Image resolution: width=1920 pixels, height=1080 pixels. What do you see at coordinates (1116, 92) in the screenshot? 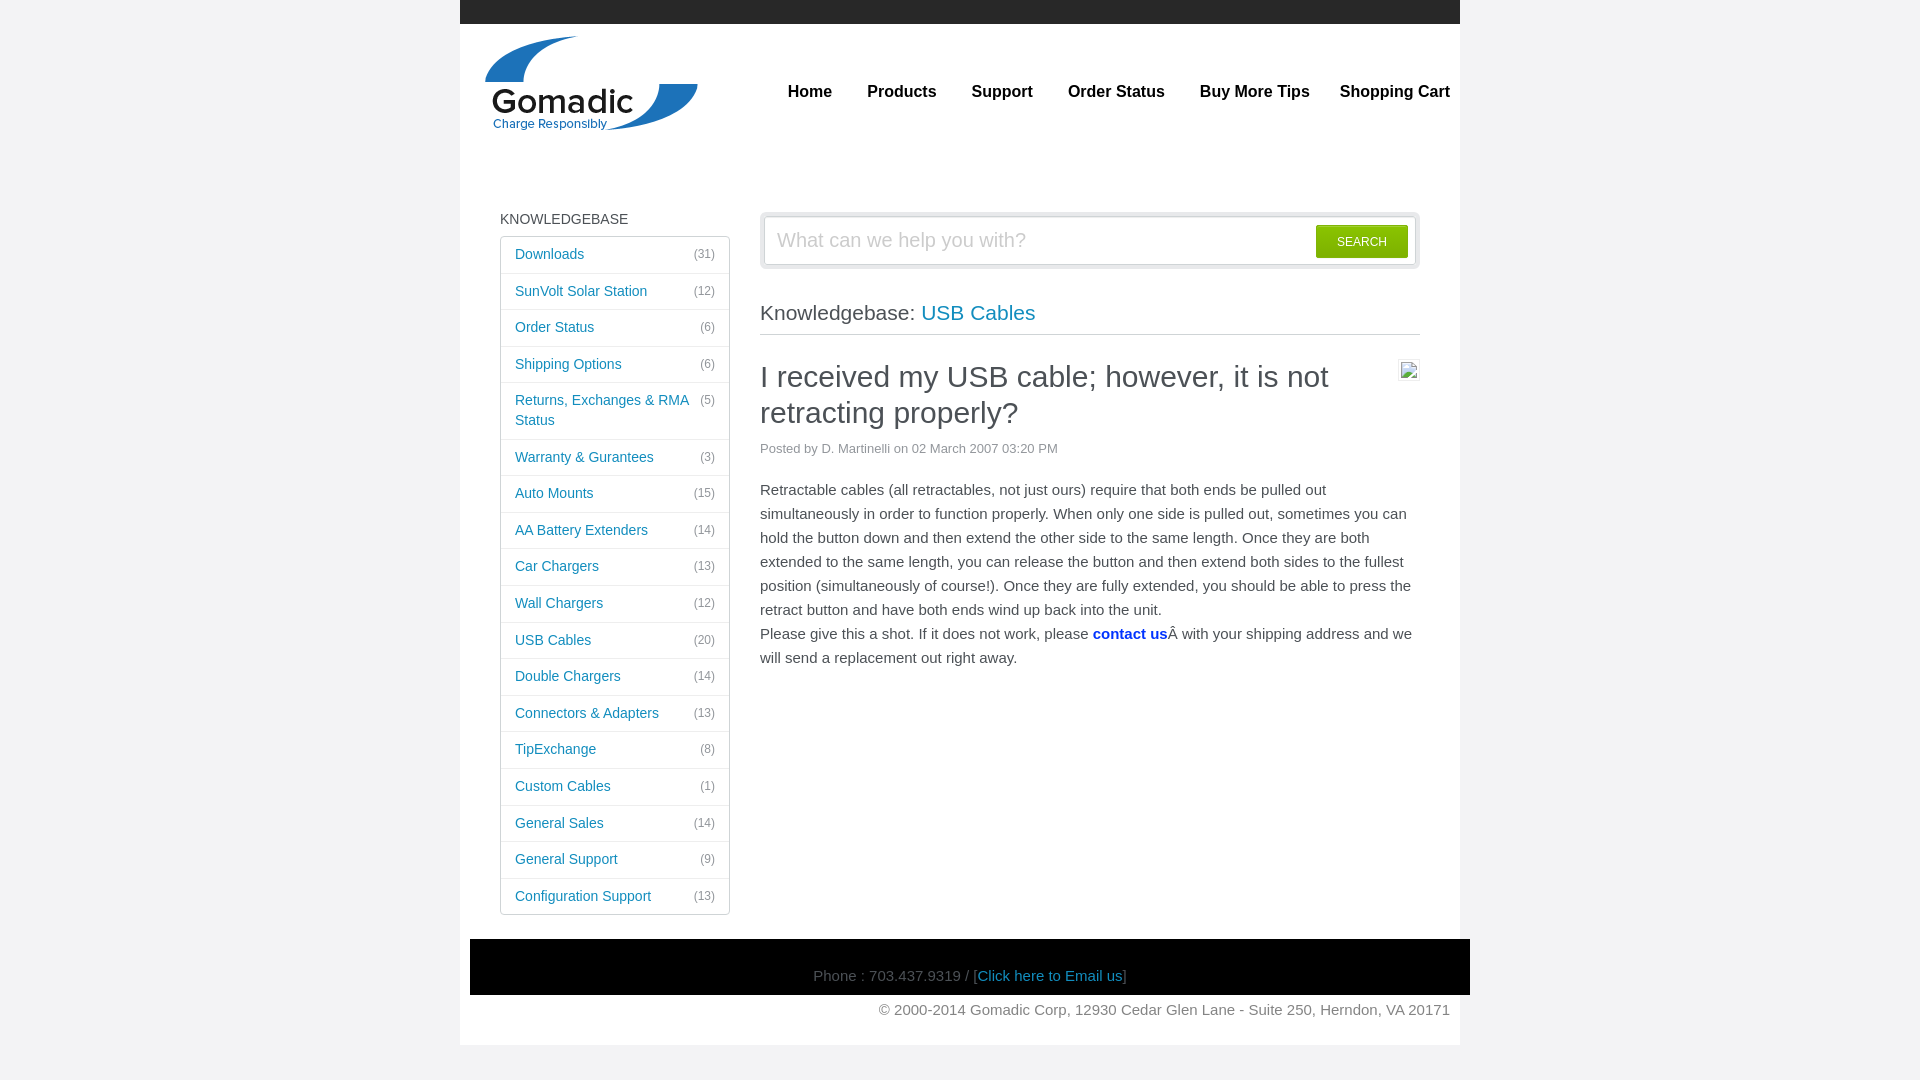
I see `Order Status` at bounding box center [1116, 92].